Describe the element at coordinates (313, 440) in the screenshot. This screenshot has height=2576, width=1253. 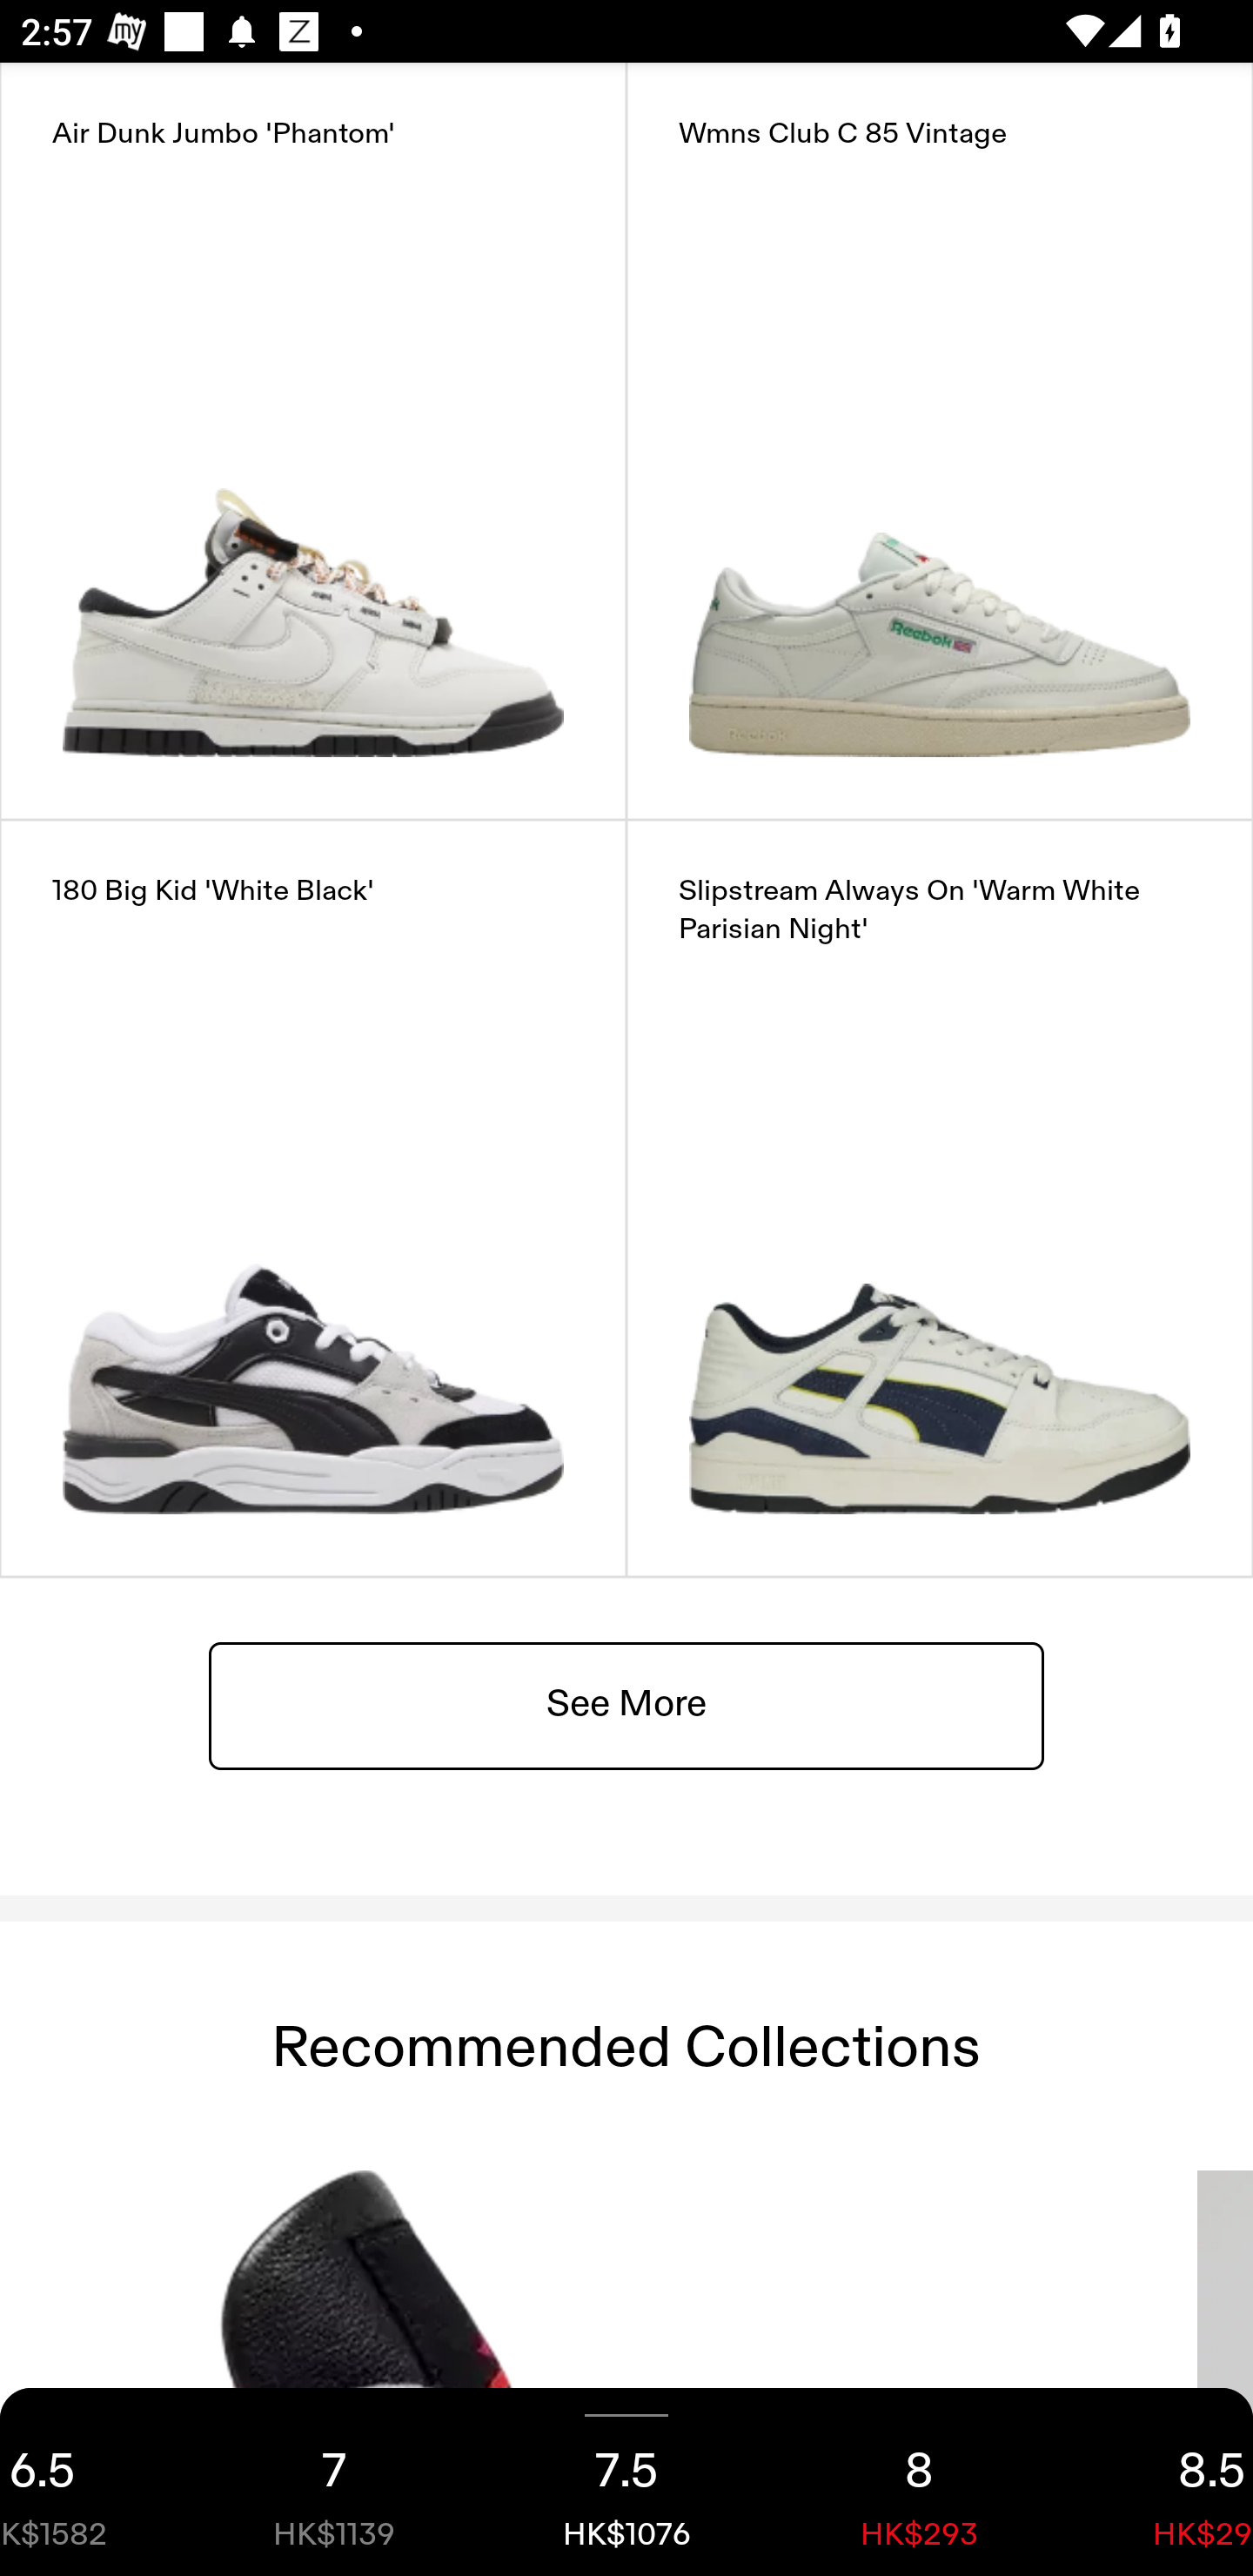
I see `Air Dunk Jumbo 'Phantom'` at that location.